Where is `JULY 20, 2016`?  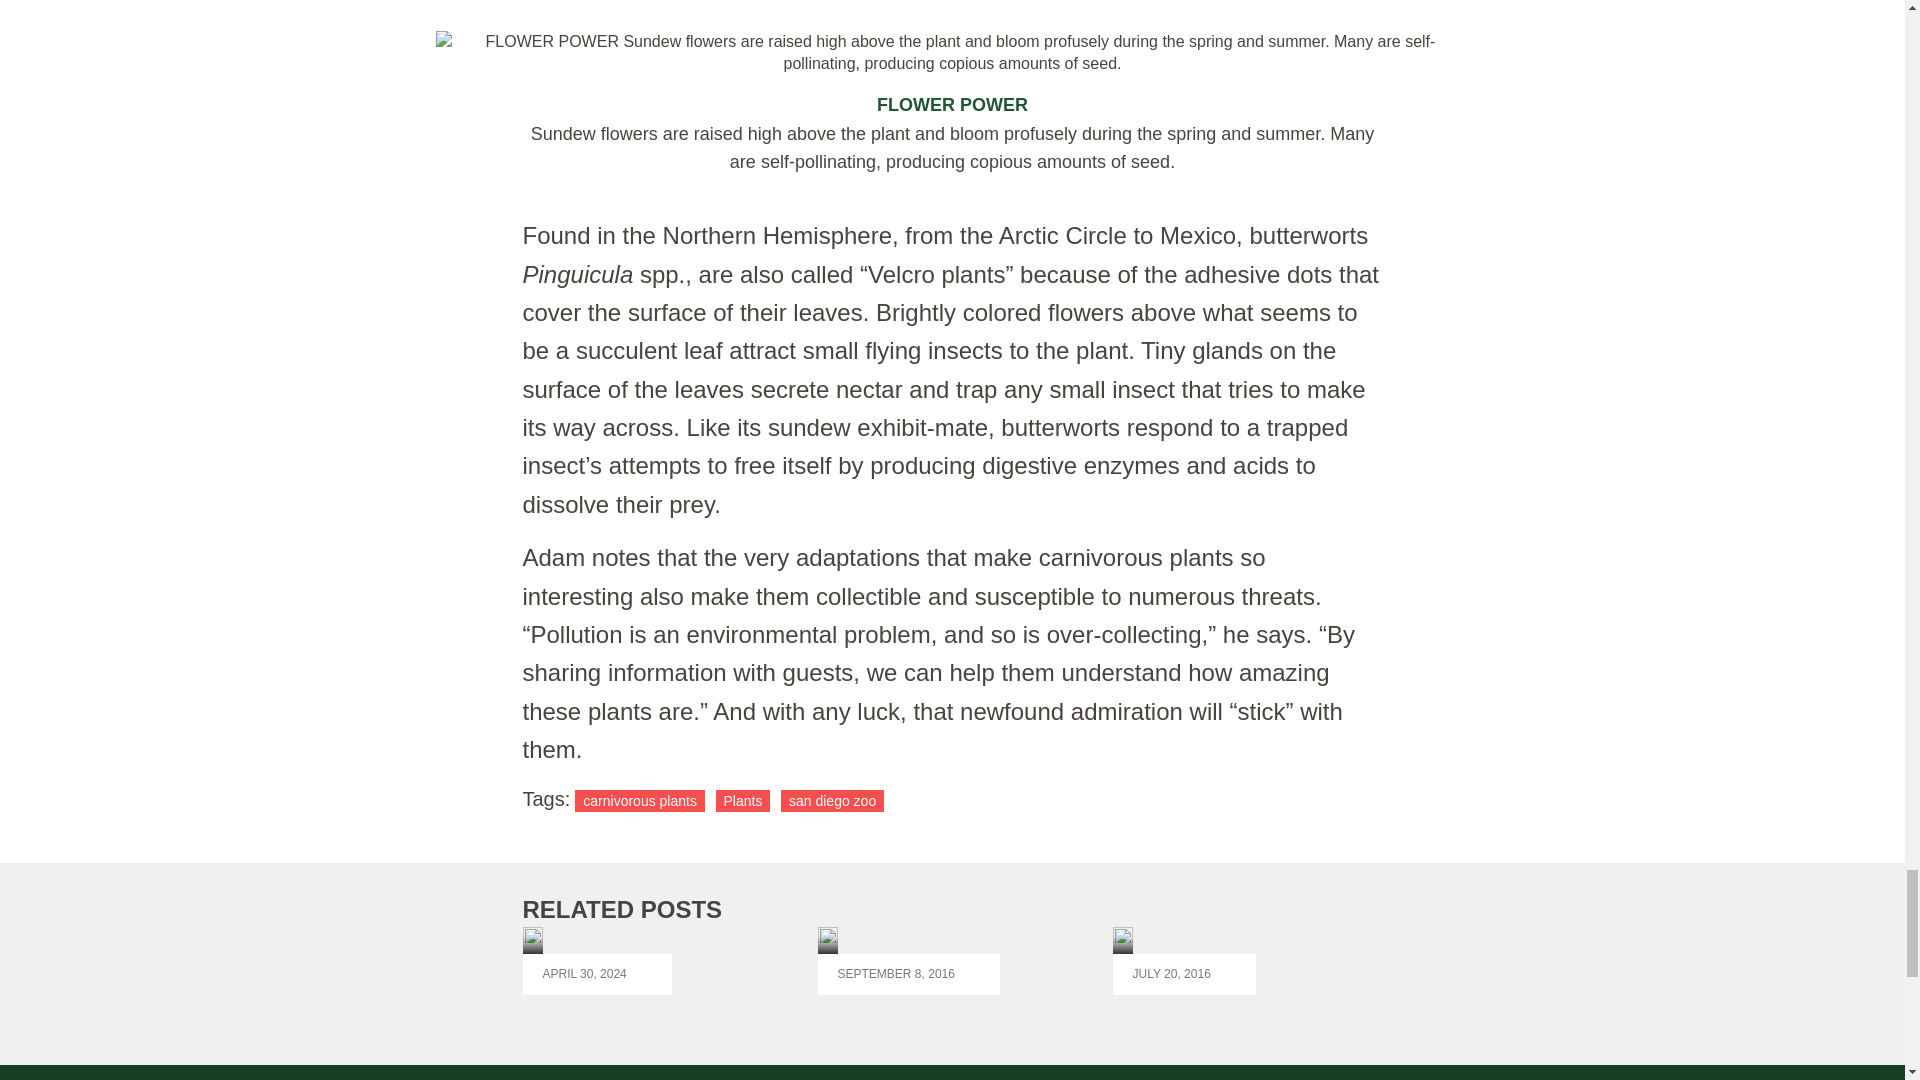 JULY 20, 2016 is located at coordinates (1184, 960).